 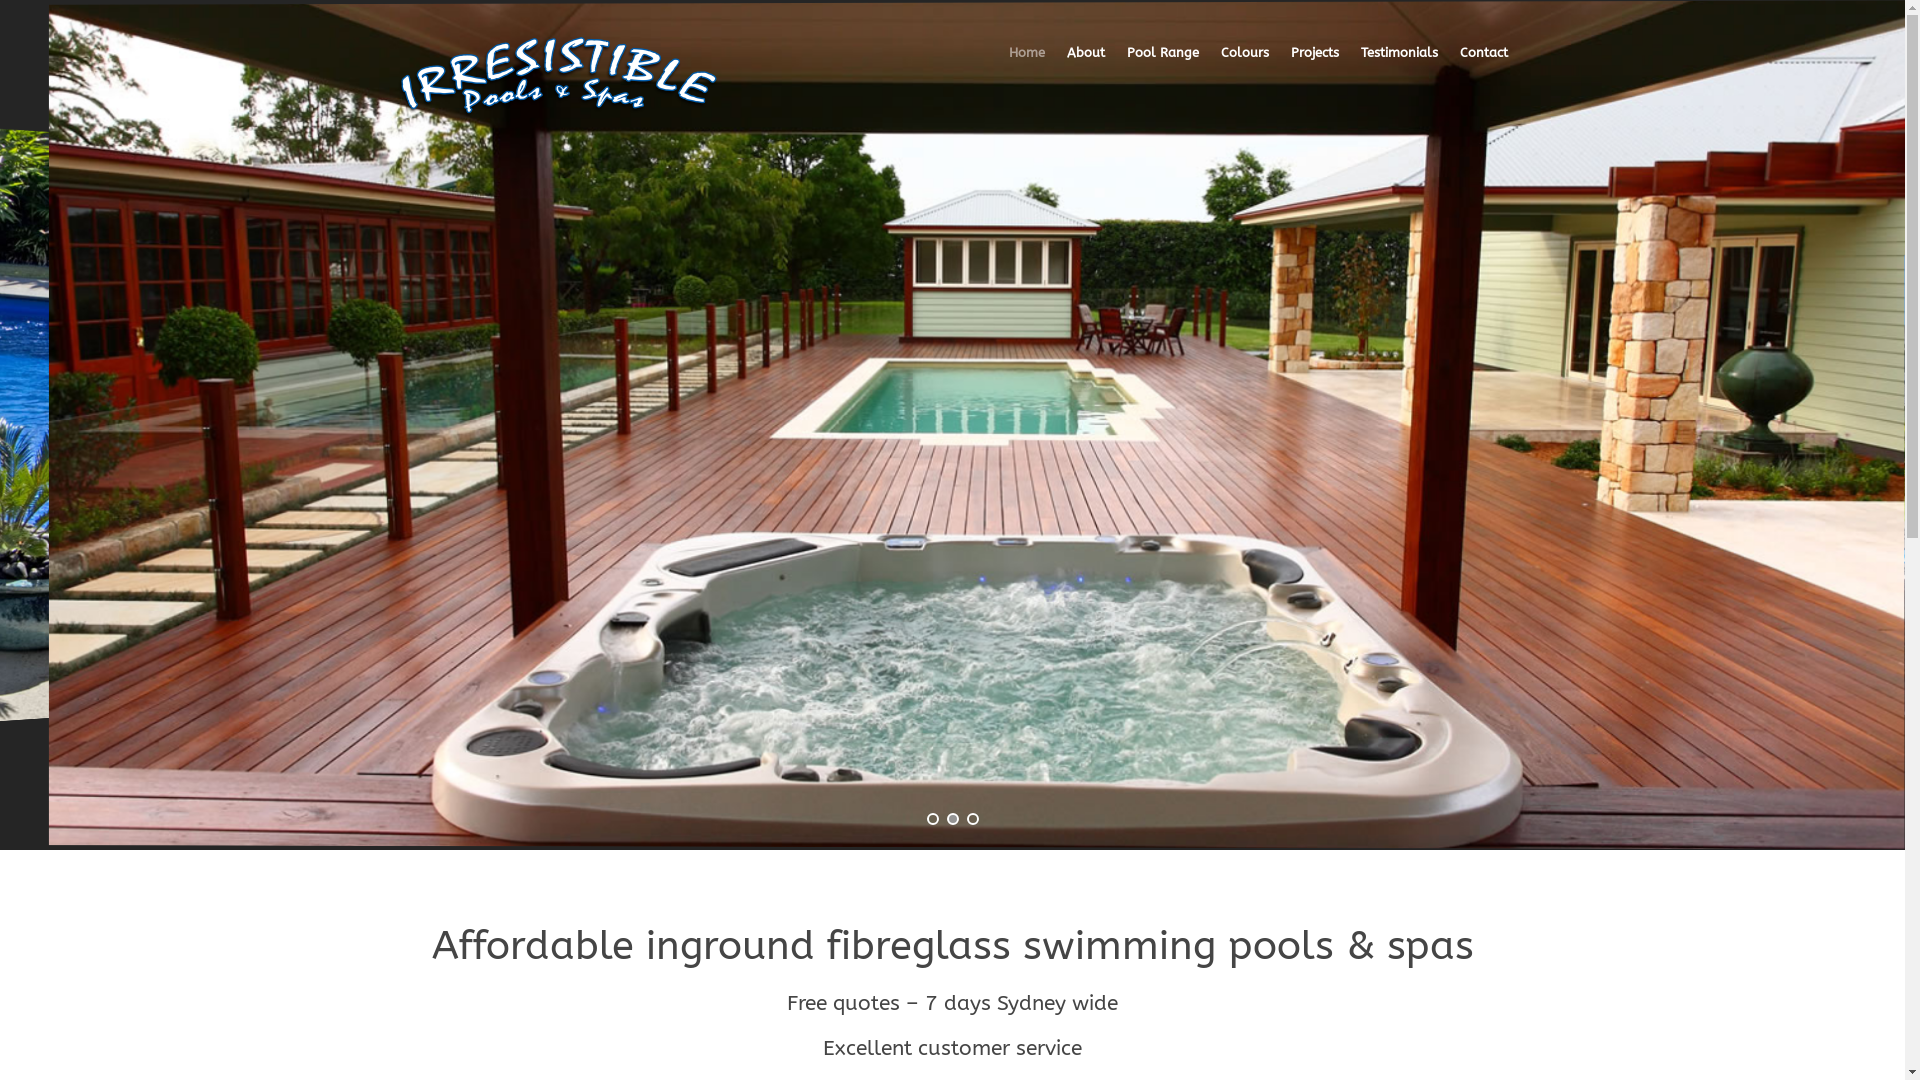 I want to click on Projects, so click(x=1303, y=68).